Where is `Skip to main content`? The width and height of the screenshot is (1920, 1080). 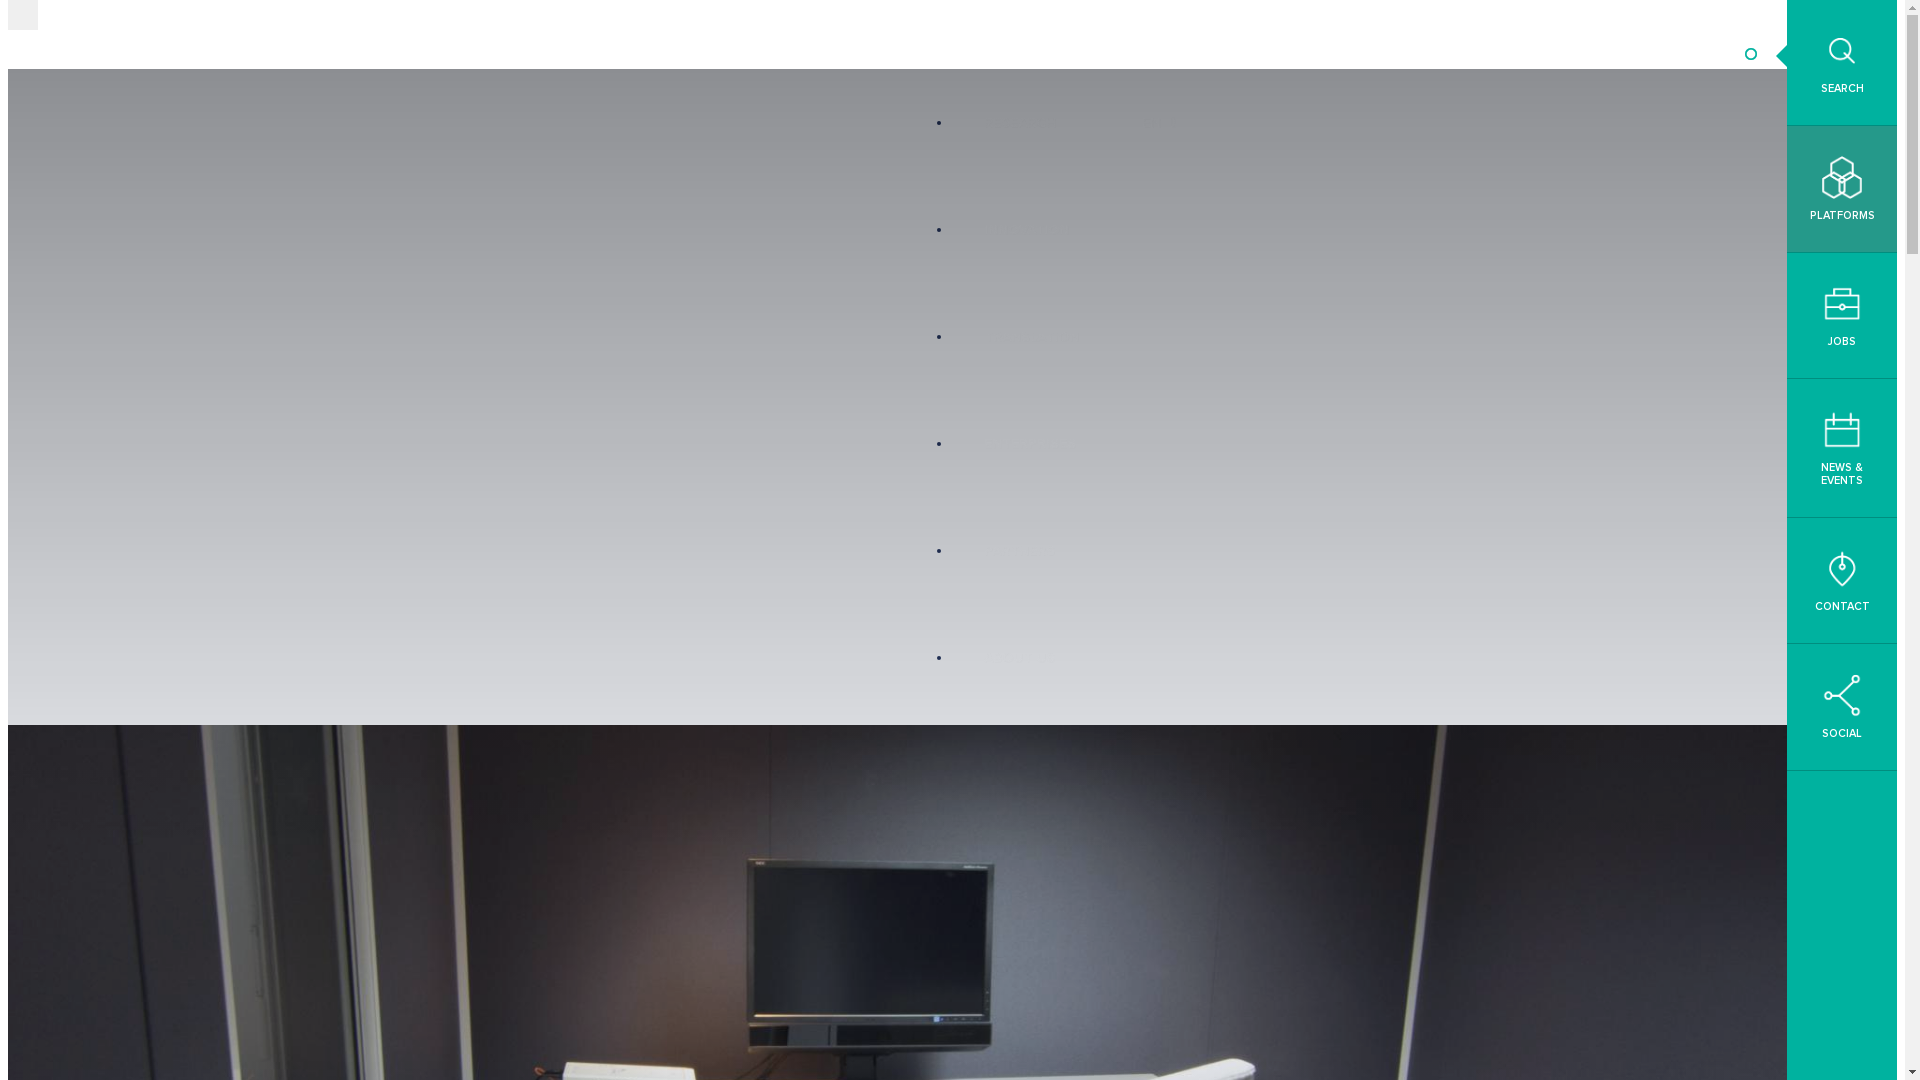
Skip to main content is located at coordinates (8, 0).